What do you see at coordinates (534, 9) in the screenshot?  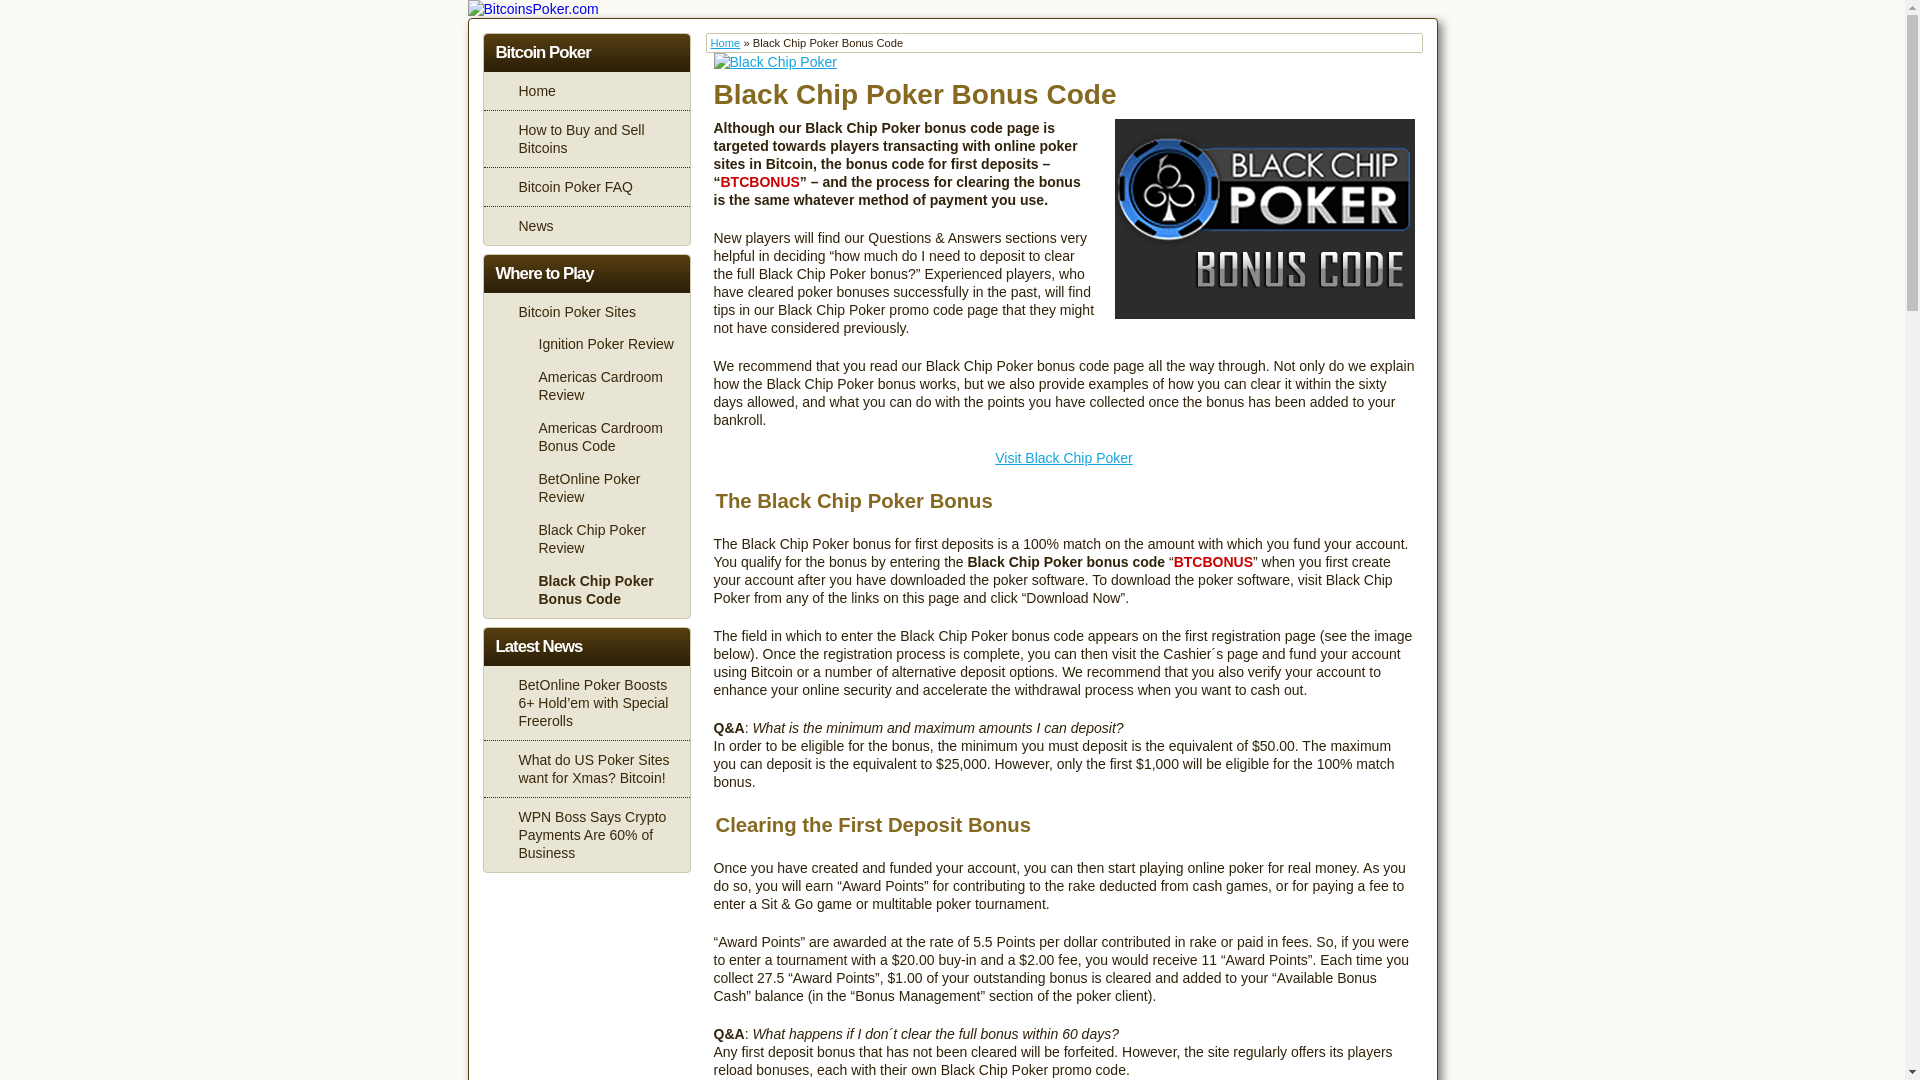 I see `BitcoinsPoker.com` at bounding box center [534, 9].